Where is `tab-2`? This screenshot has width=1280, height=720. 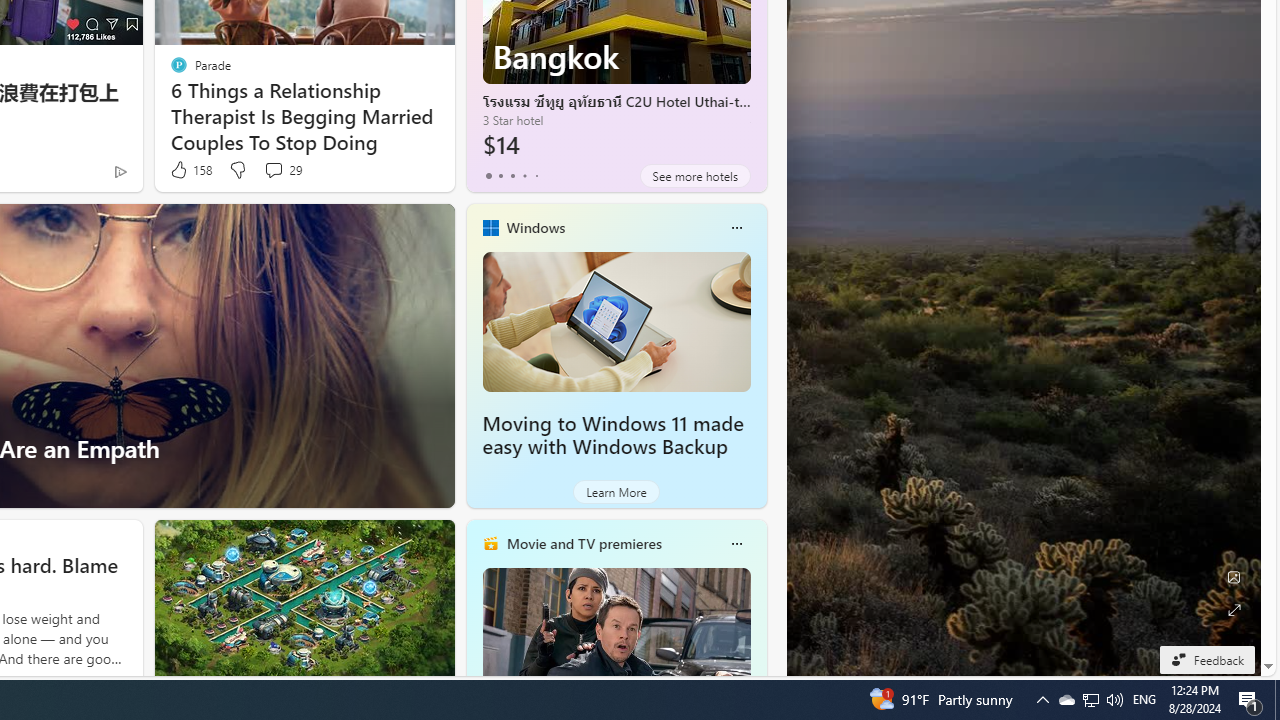 tab-2 is located at coordinates (512, 176).